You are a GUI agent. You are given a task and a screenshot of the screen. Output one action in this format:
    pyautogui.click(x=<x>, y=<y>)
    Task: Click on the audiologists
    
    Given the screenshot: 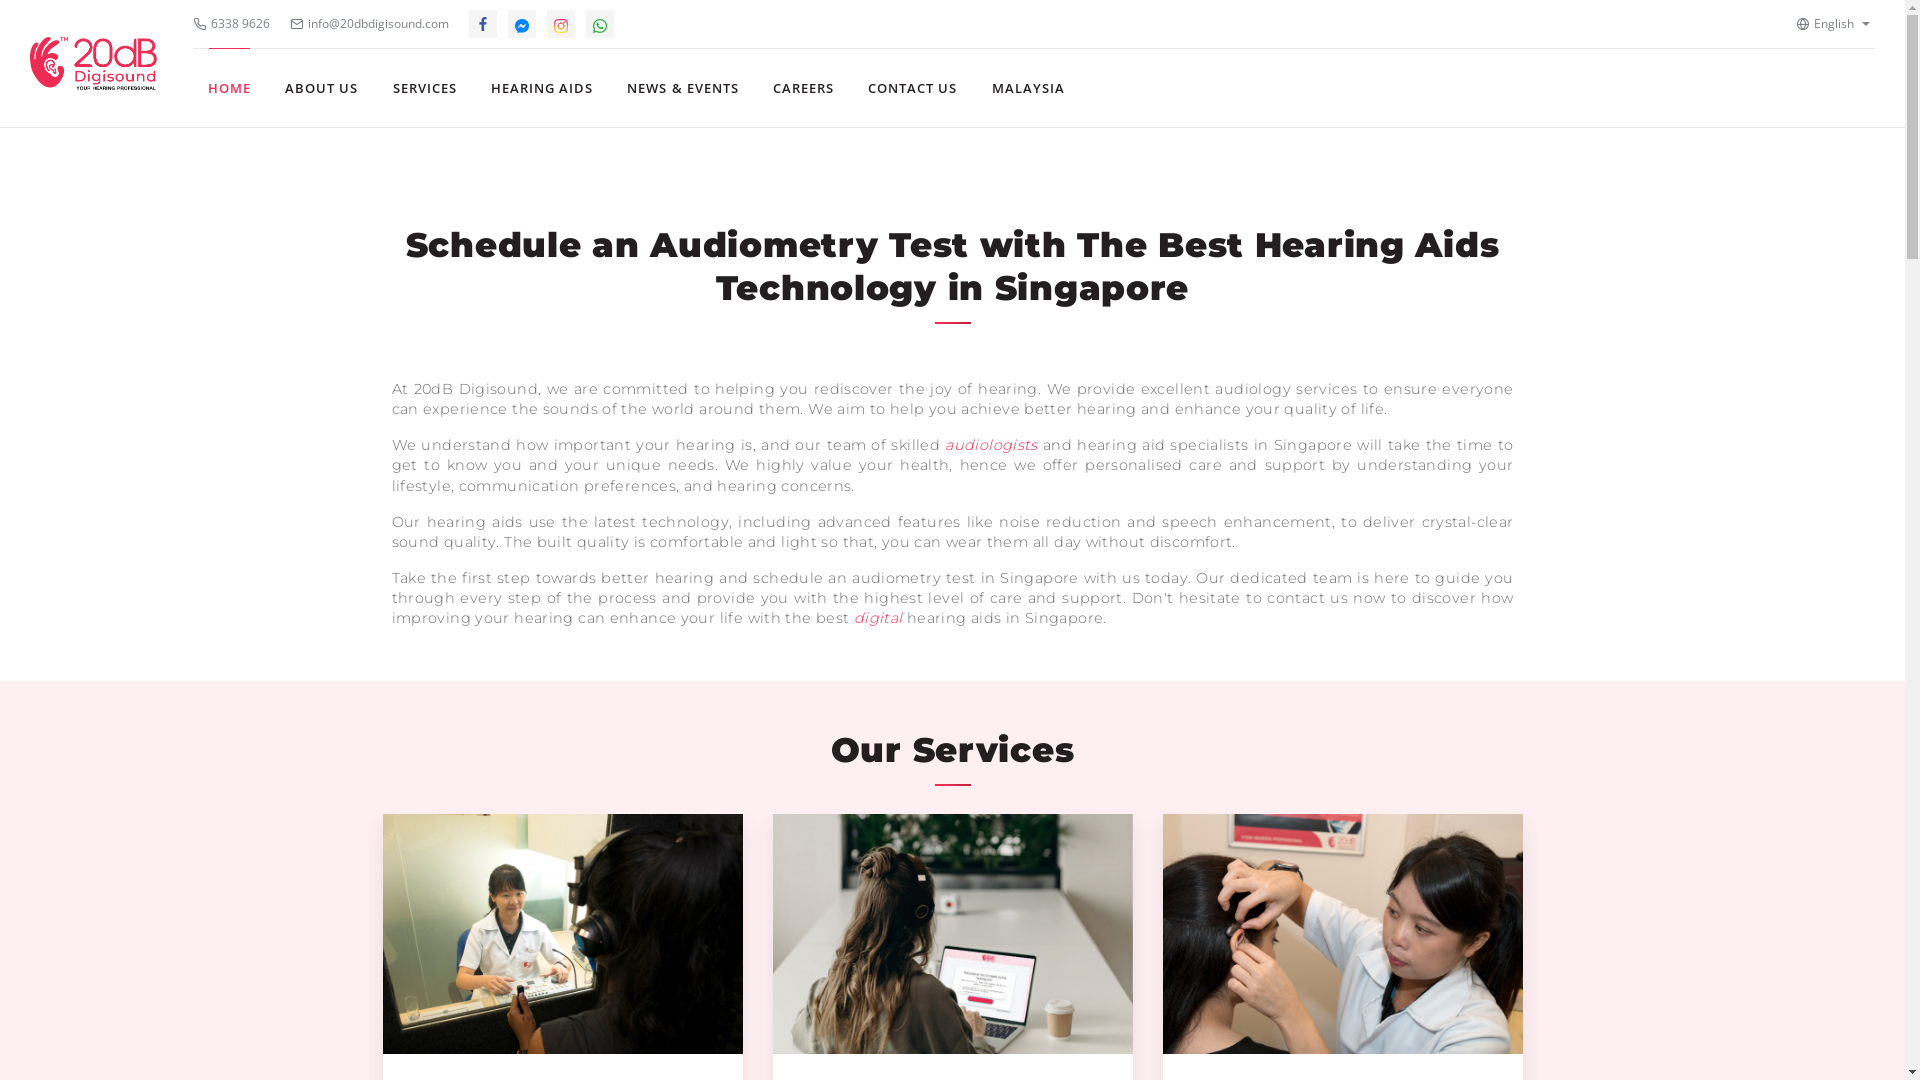 What is the action you would take?
    pyautogui.click(x=992, y=445)
    